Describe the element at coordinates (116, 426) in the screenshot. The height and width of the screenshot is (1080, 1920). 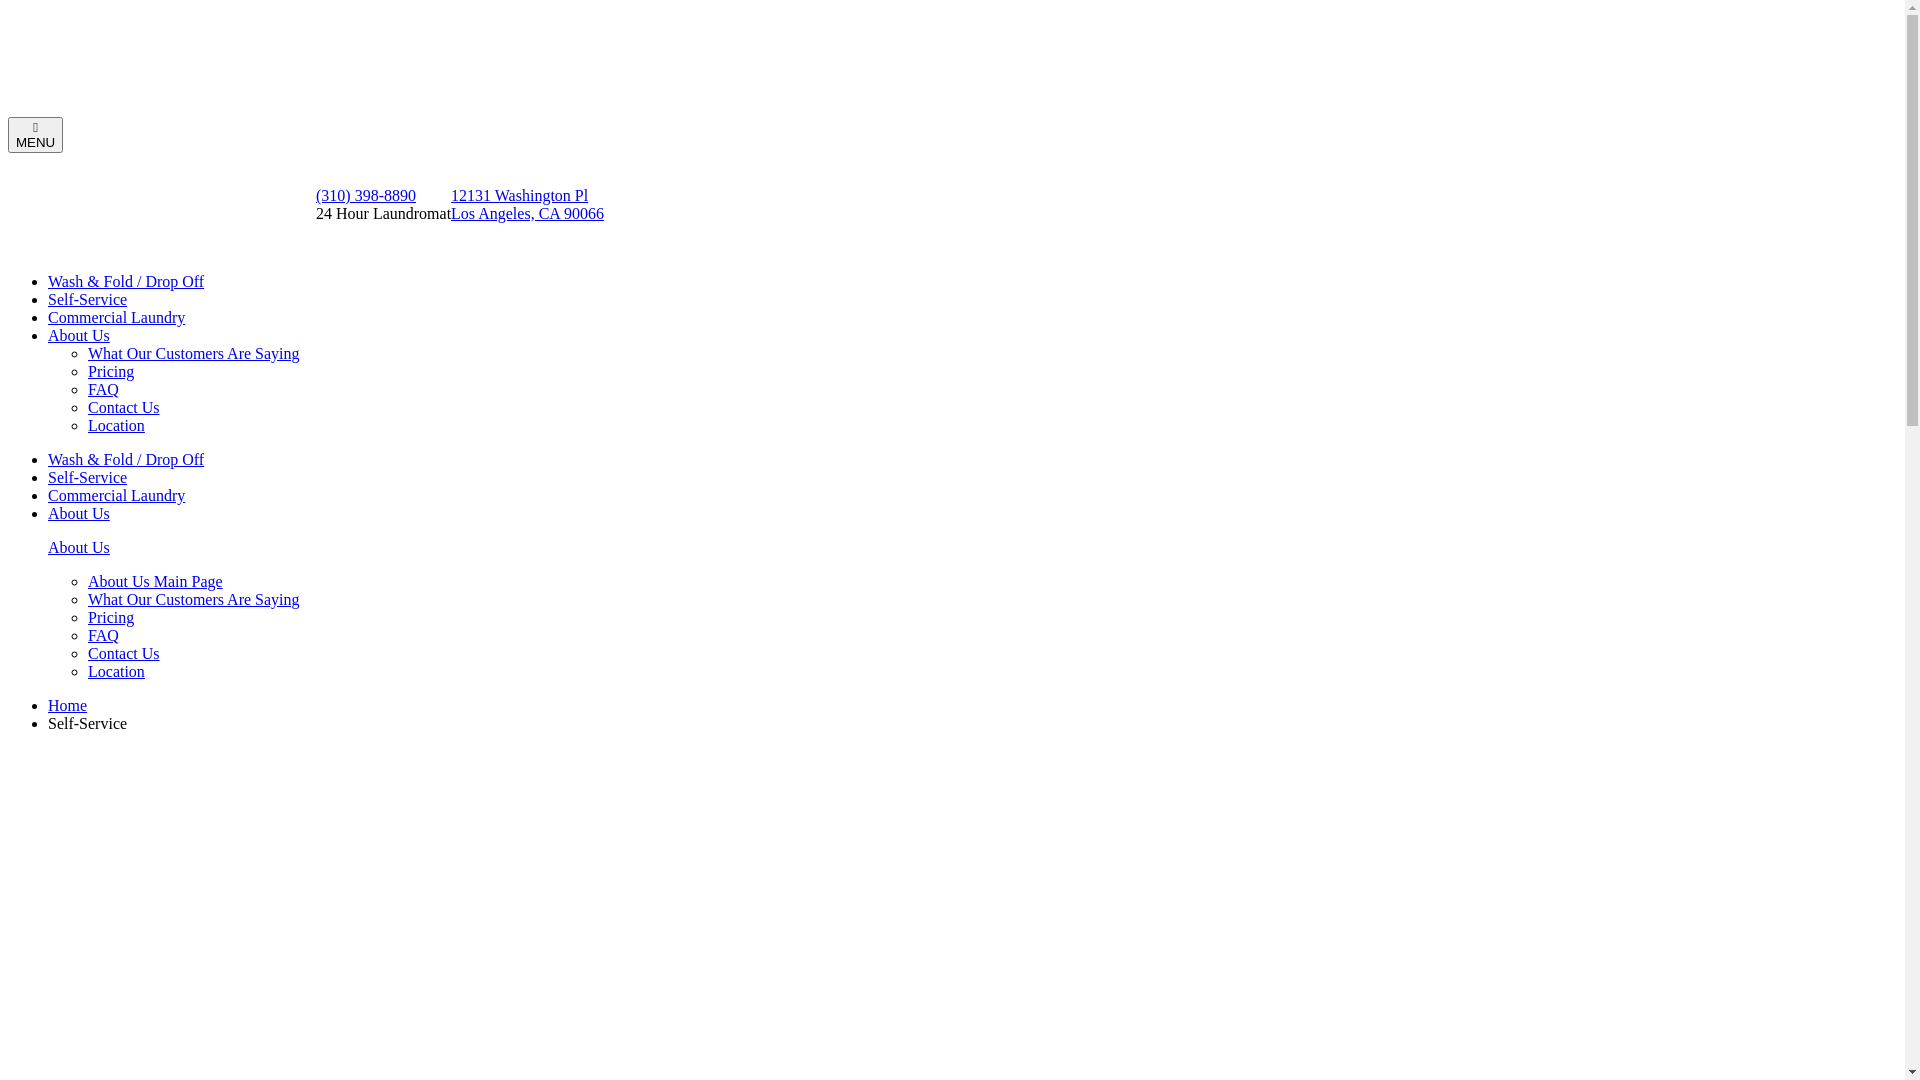
I see `Location` at that location.